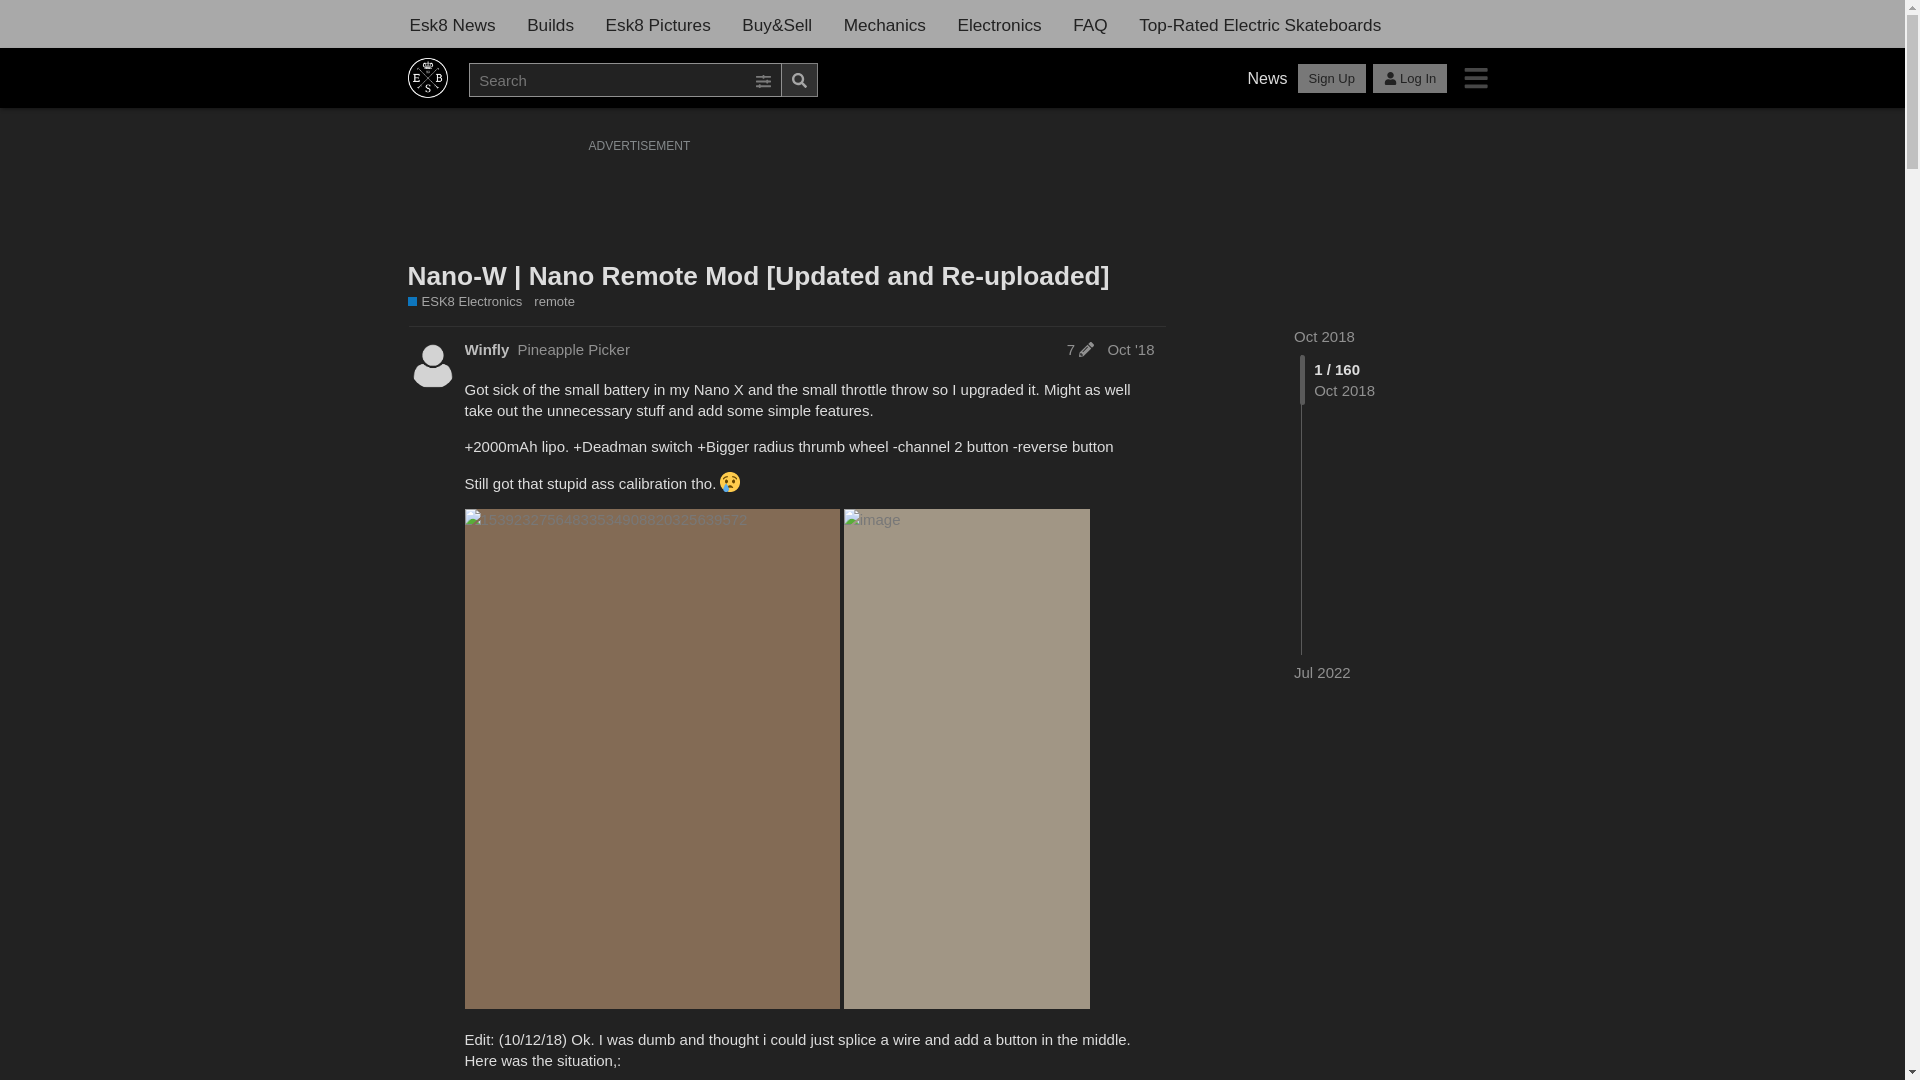  Describe the element at coordinates (1130, 350) in the screenshot. I see `Oct '18` at that location.